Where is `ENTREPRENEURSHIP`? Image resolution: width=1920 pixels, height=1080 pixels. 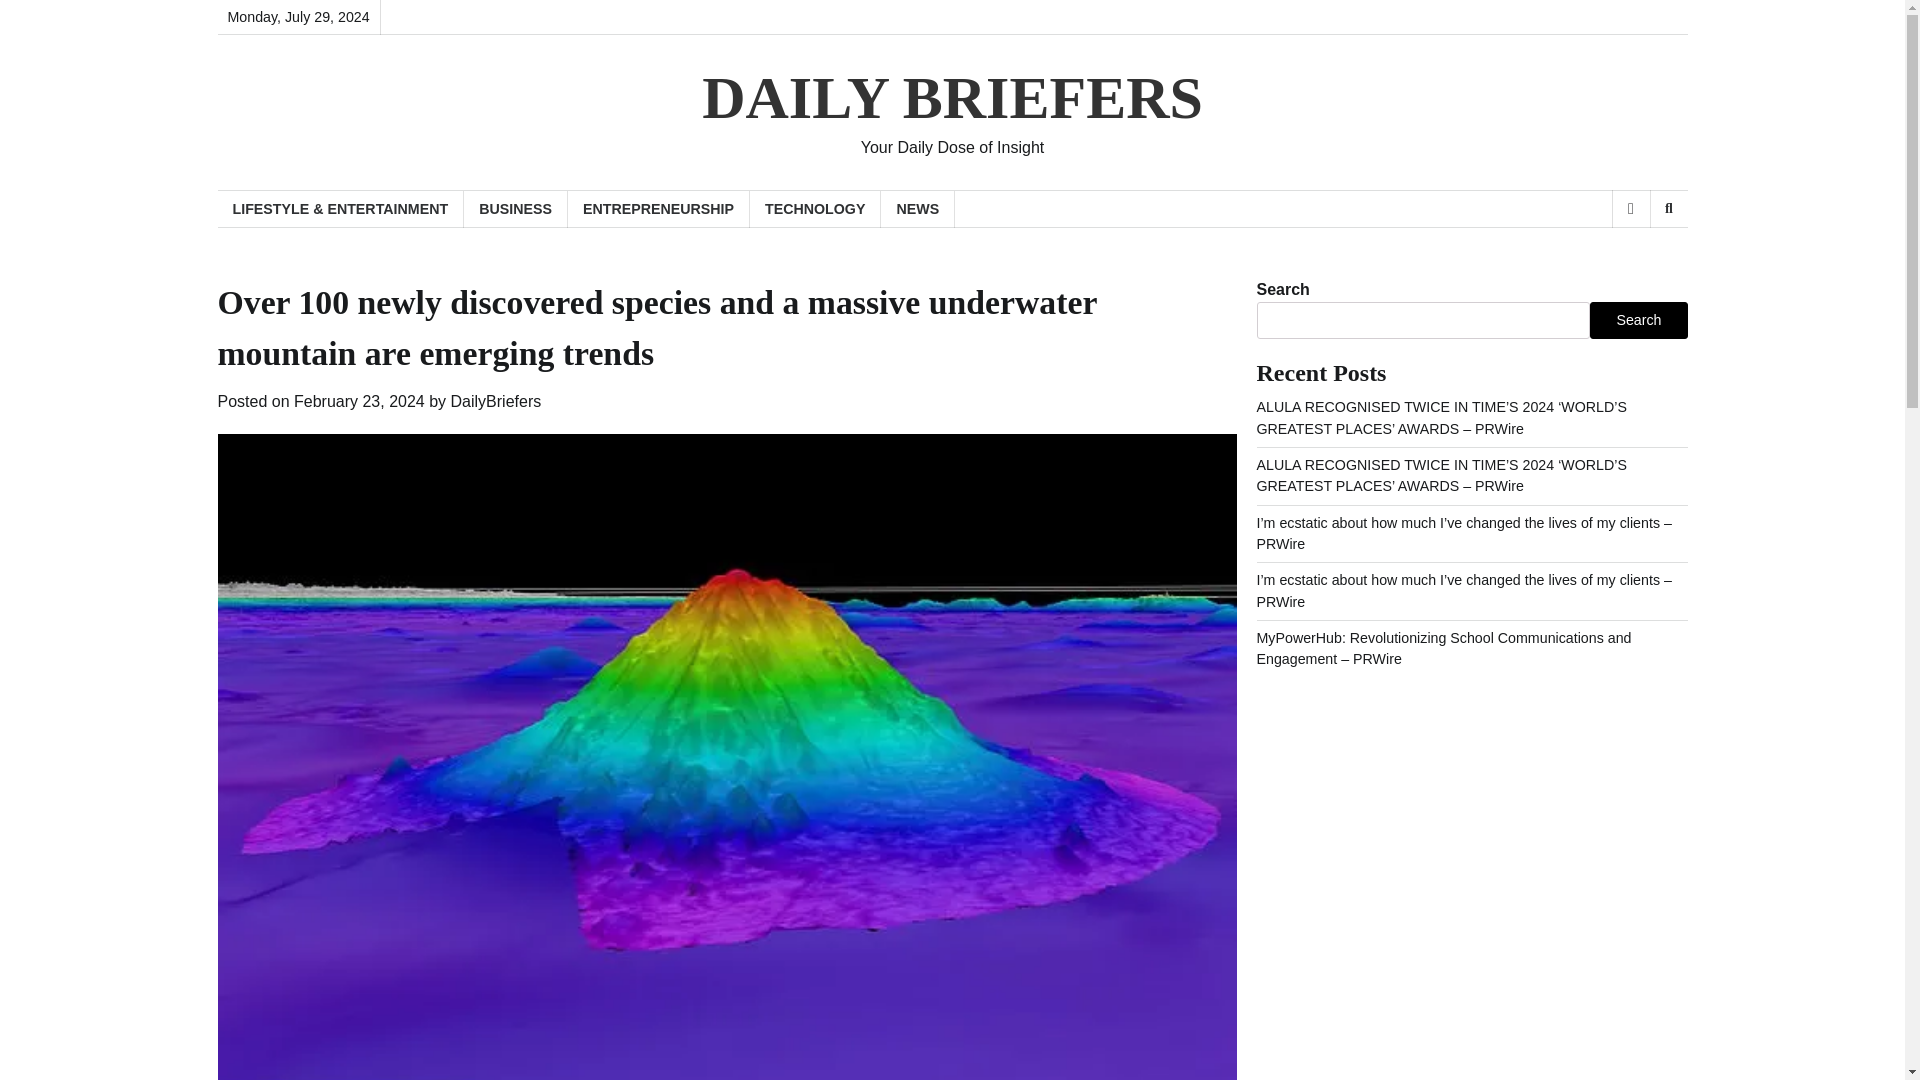
ENTREPRENEURSHIP is located at coordinates (659, 209).